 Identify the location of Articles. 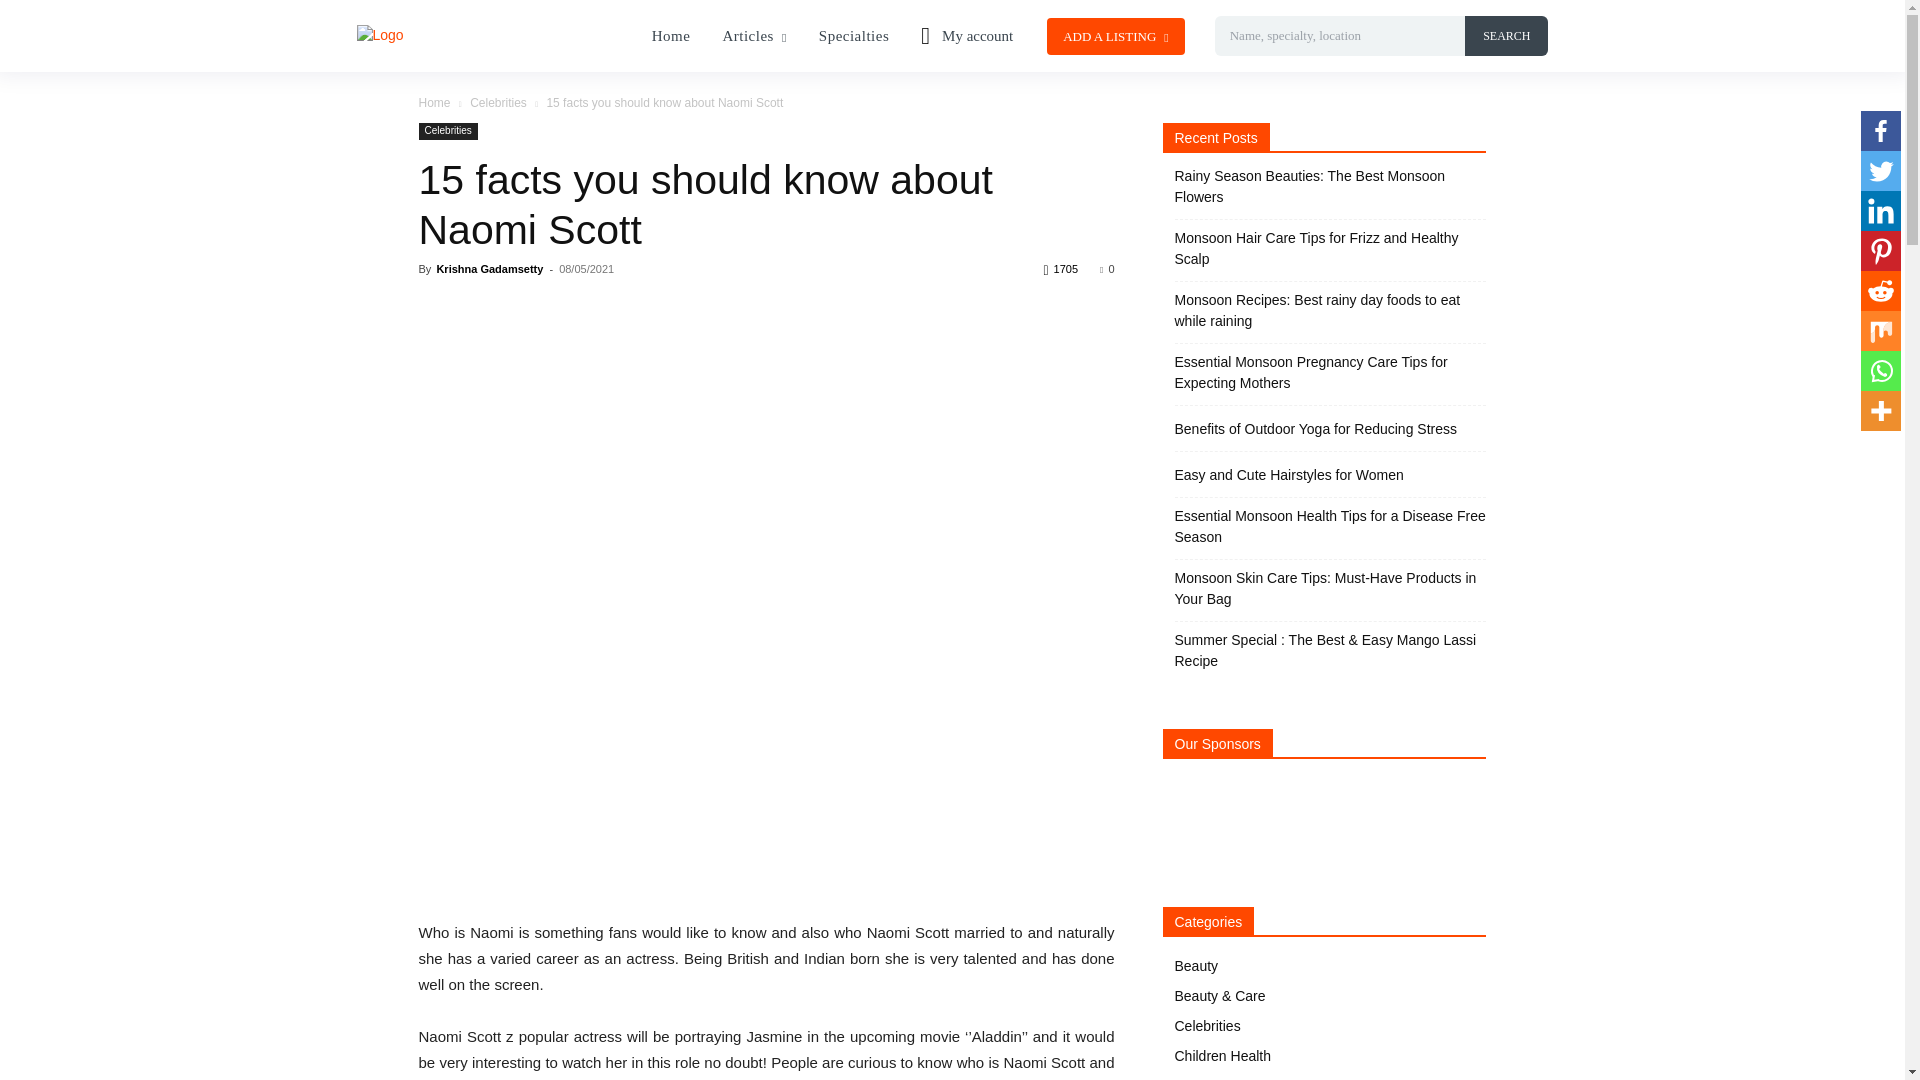
(754, 36).